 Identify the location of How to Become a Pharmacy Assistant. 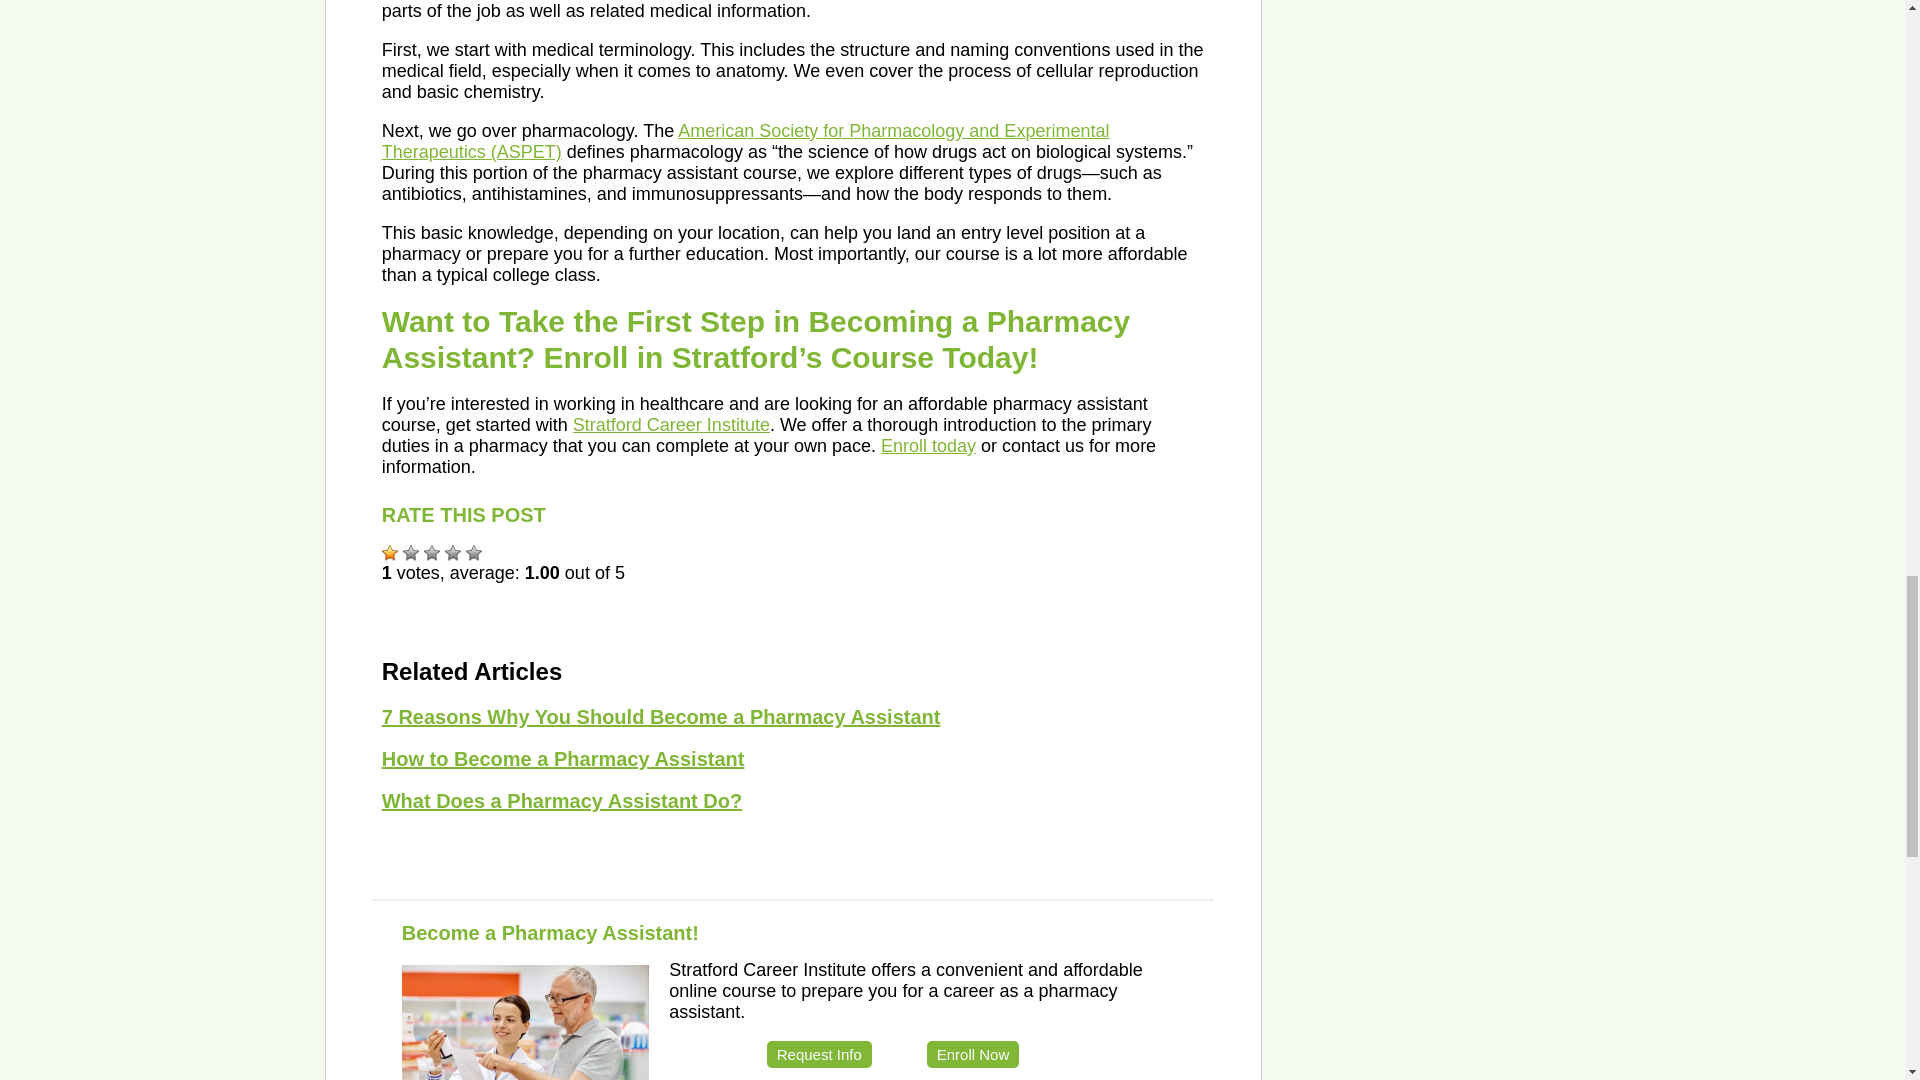
(563, 759).